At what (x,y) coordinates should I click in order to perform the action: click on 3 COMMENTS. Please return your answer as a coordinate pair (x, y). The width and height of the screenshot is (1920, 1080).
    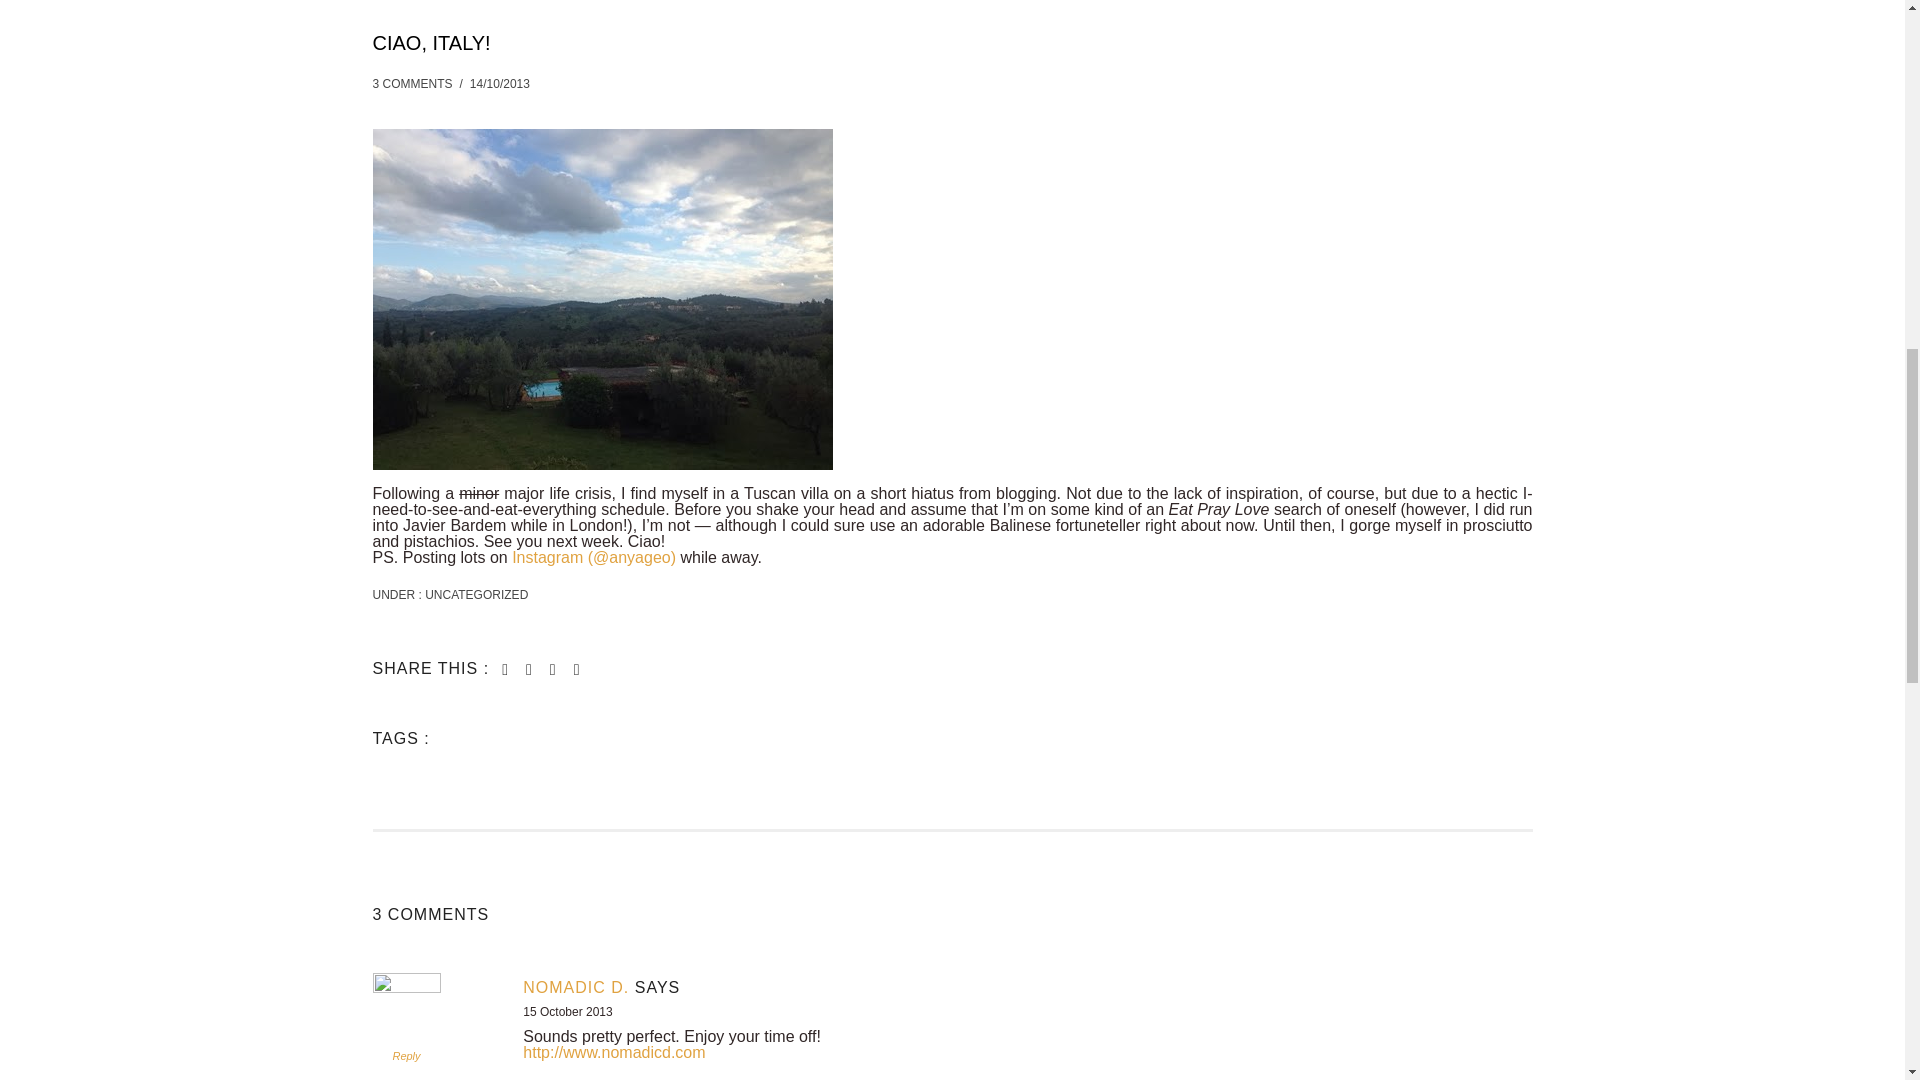
    Looking at the image, I should click on (412, 83).